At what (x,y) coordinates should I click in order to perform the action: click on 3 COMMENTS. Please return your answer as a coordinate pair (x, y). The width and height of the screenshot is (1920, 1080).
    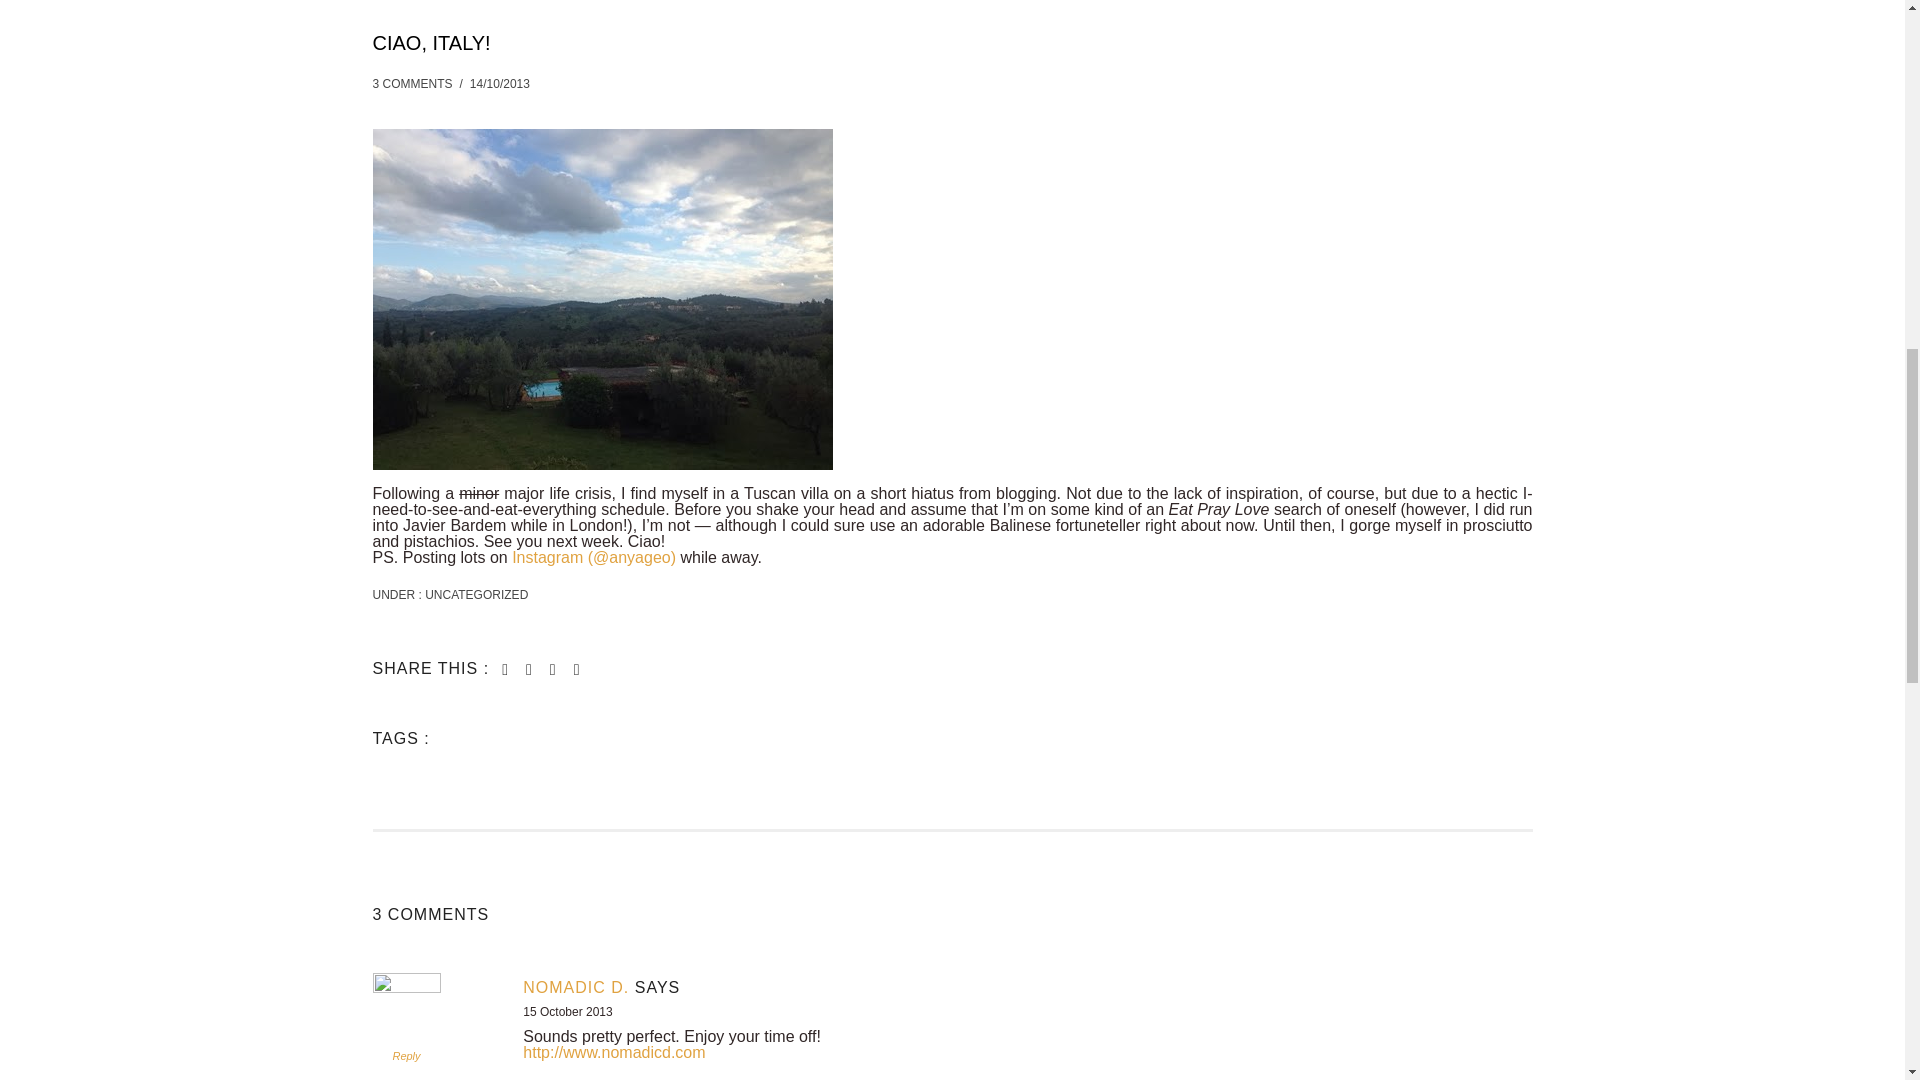
    Looking at the image, I should click on (412, 83).